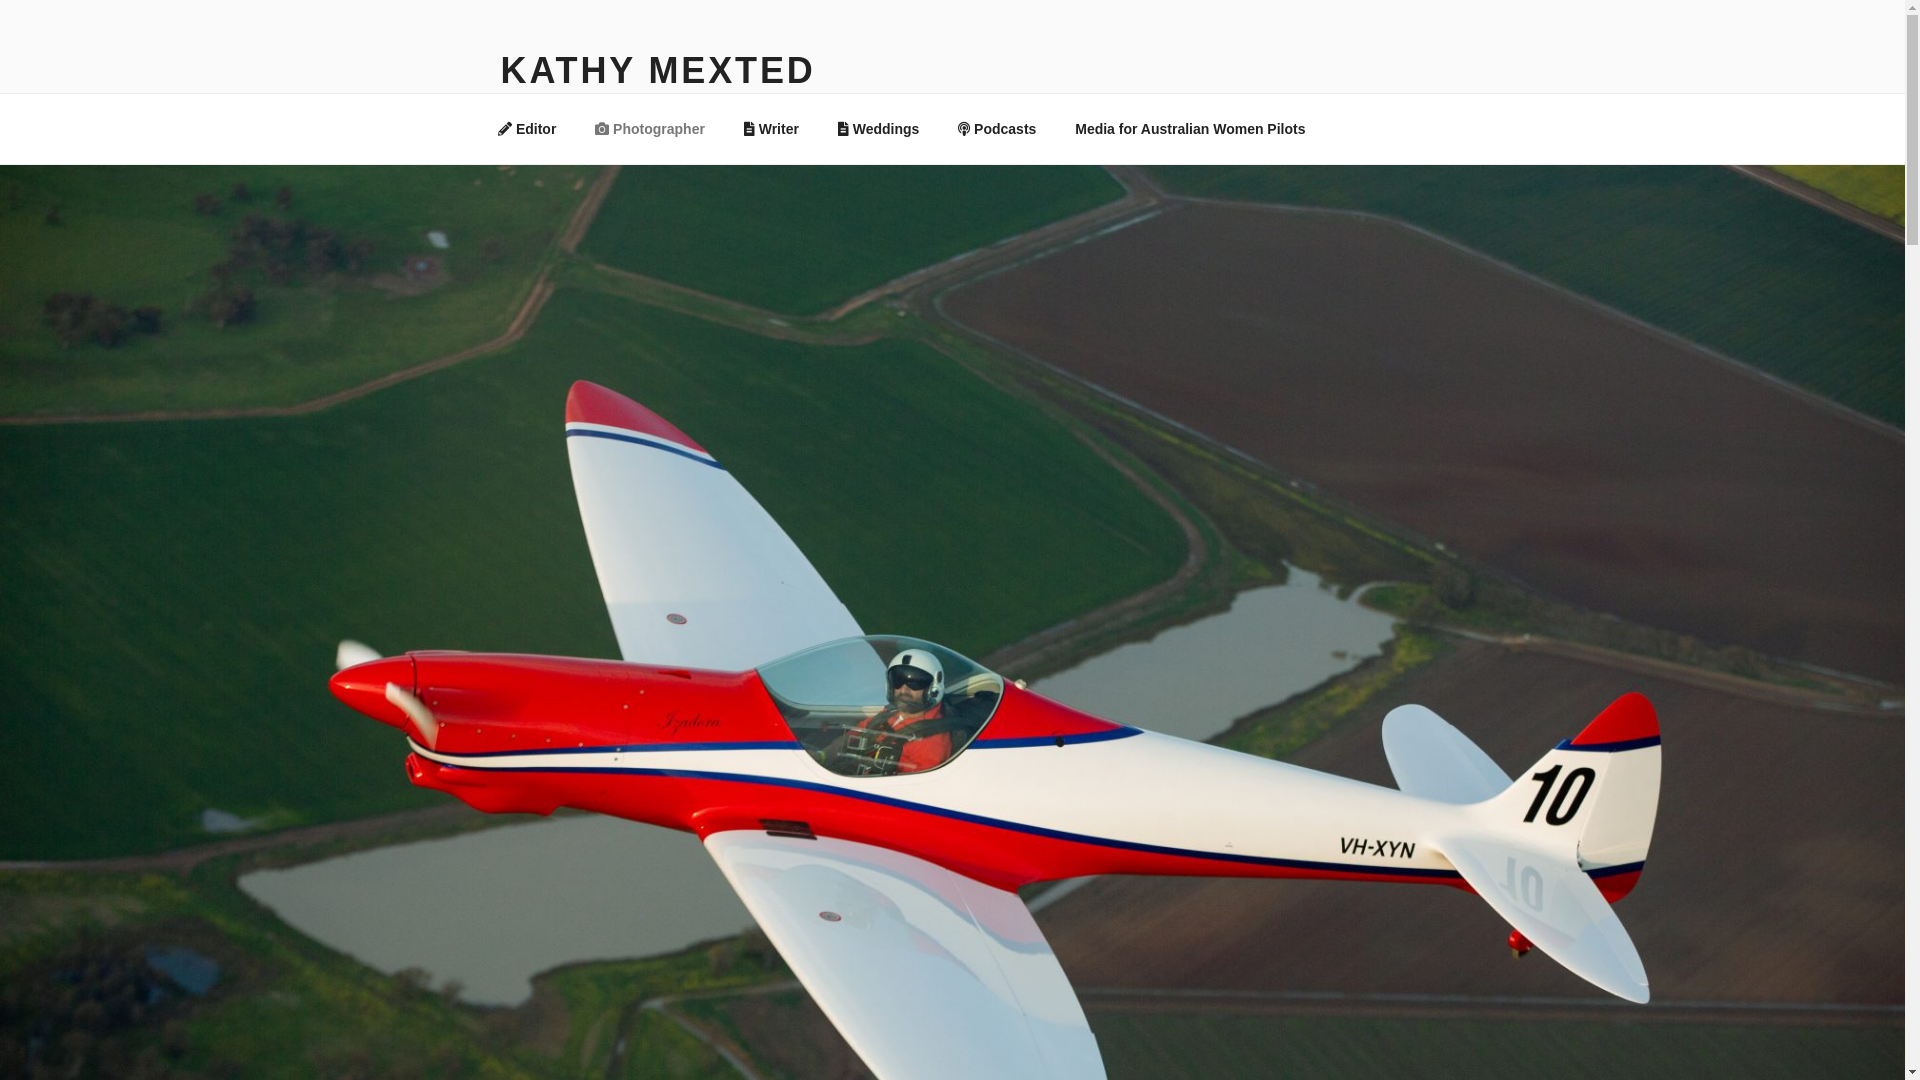 This screenshot has height=1080, width=1920. I want to click on Writer, so click(771, 128).